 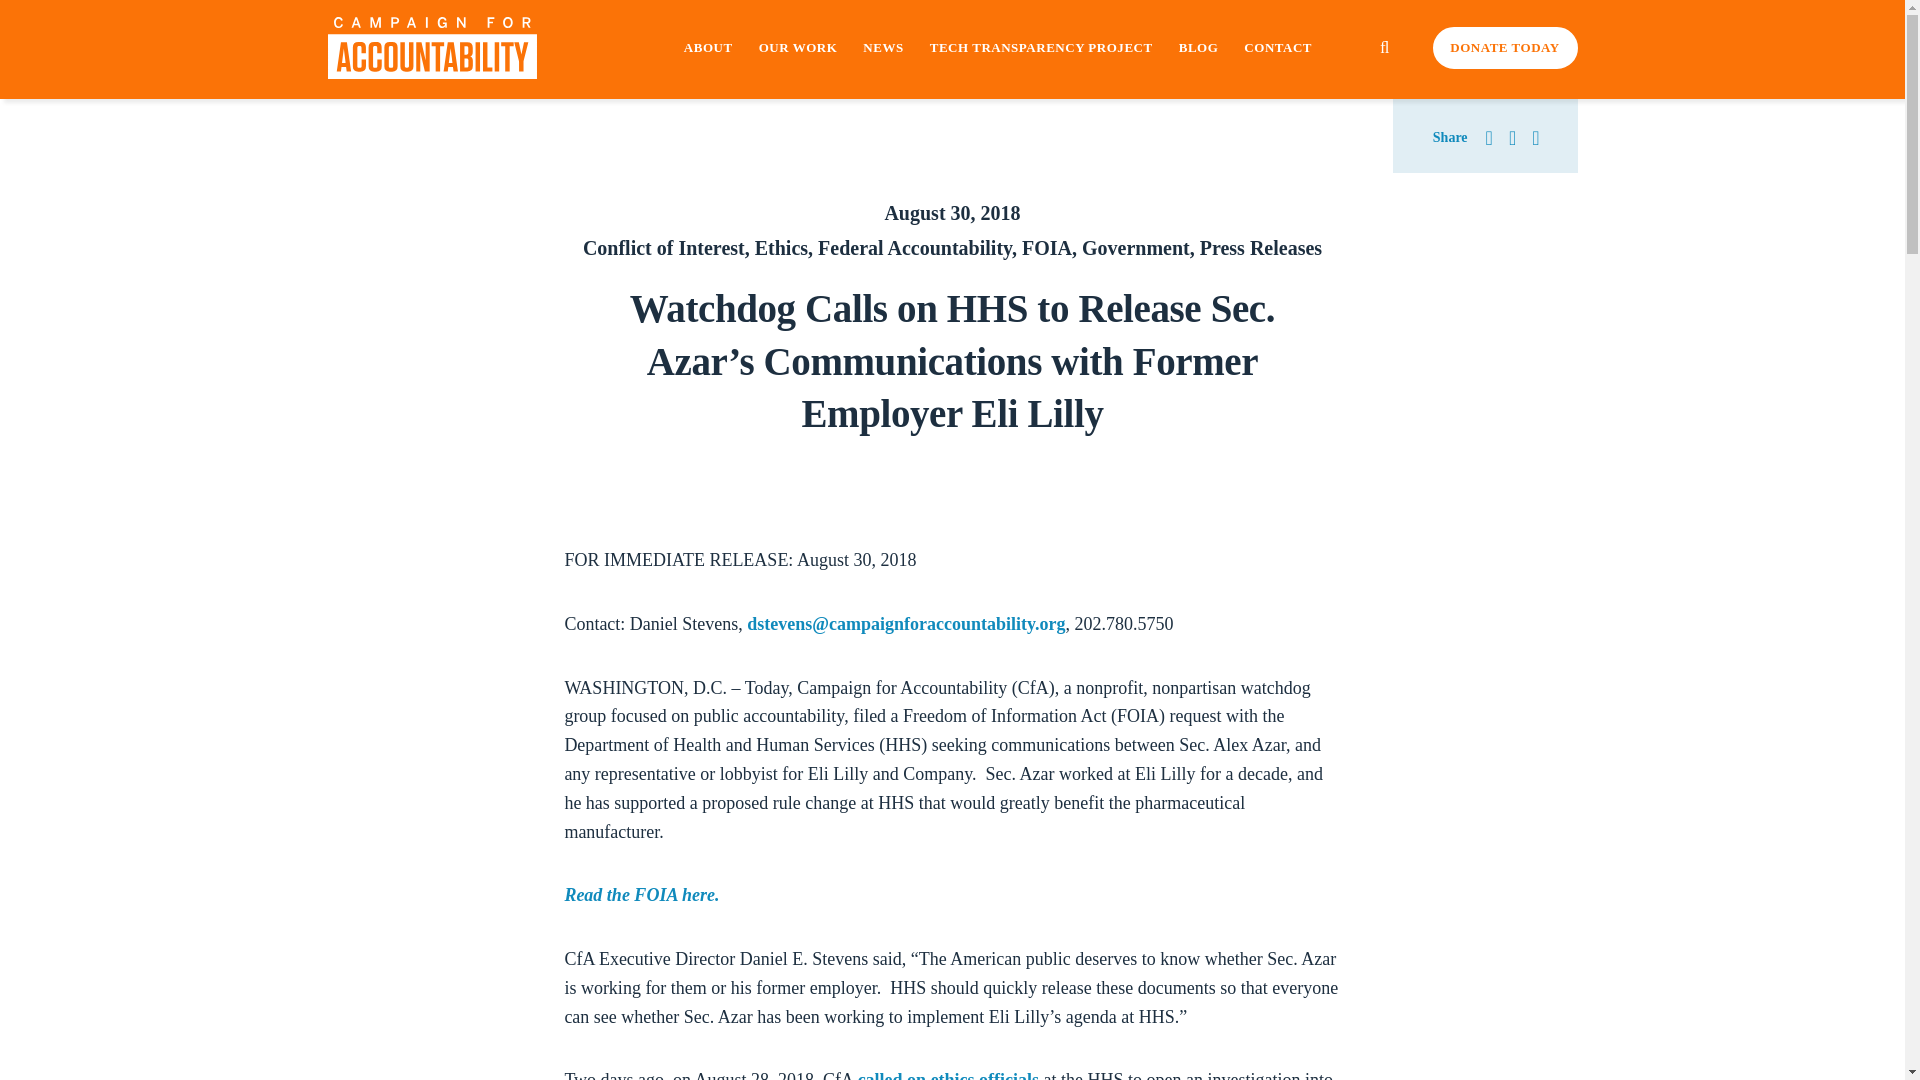 I want to click on TECH TRANSPARENCY PROJECT, so click(x=1041, y=47).